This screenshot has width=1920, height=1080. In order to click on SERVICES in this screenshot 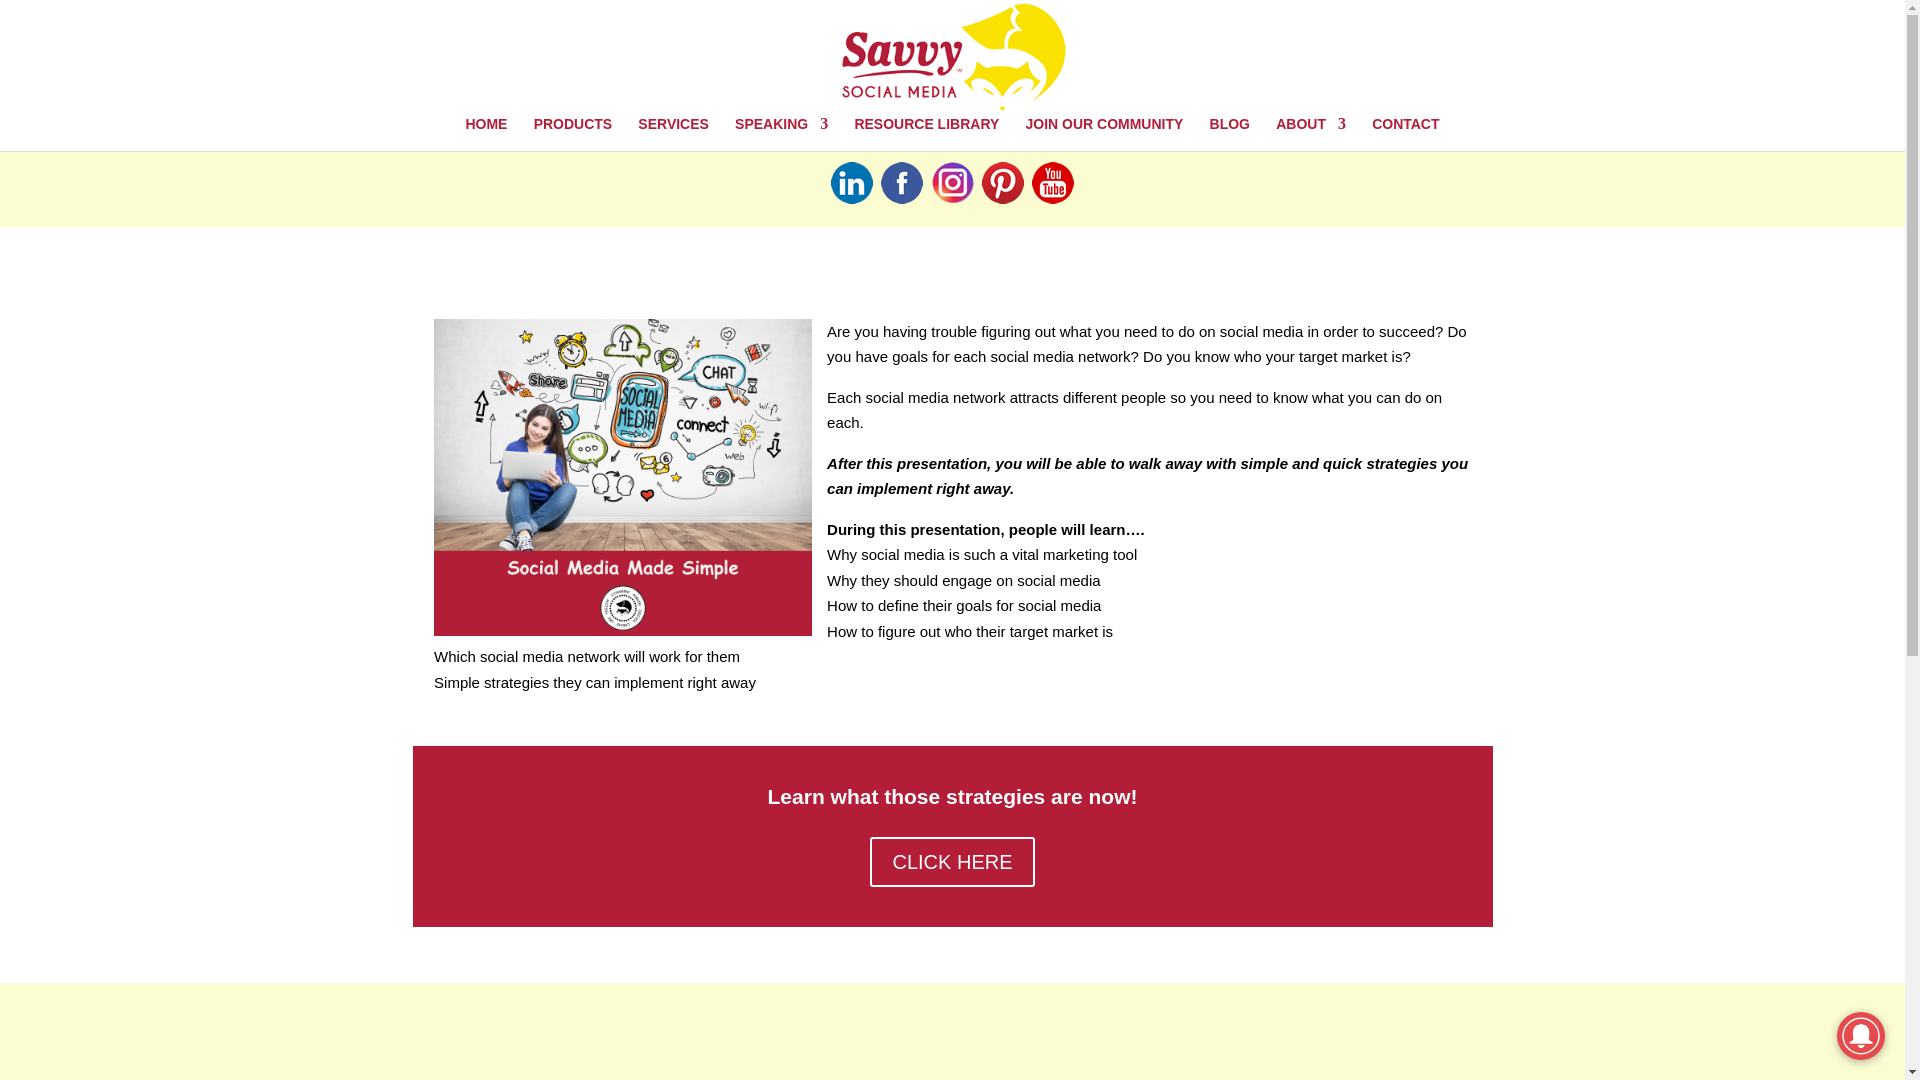, I will do `click(672, 134)`.